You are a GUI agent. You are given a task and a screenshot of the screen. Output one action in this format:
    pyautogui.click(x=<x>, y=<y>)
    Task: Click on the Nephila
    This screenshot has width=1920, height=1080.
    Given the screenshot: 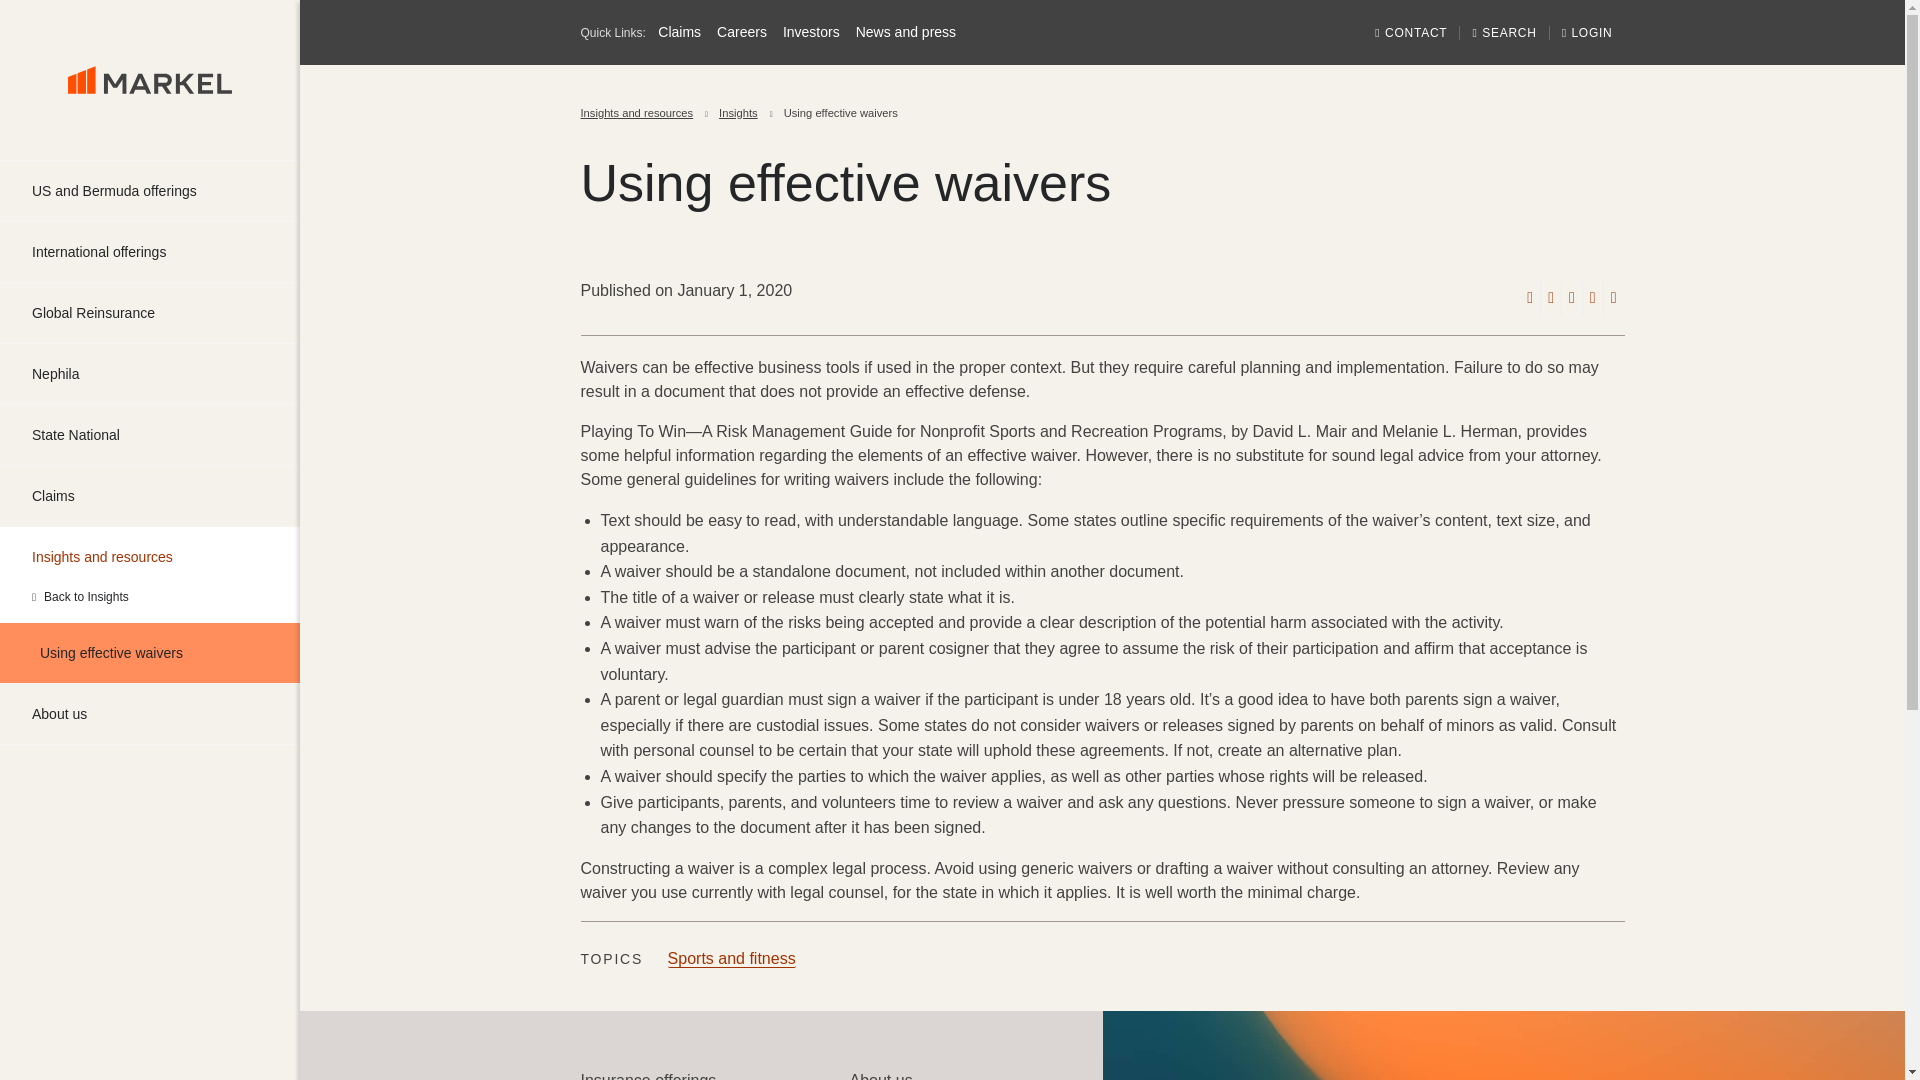 What is the action you would take?
    pyautogui.click(x=150, y=374)
    